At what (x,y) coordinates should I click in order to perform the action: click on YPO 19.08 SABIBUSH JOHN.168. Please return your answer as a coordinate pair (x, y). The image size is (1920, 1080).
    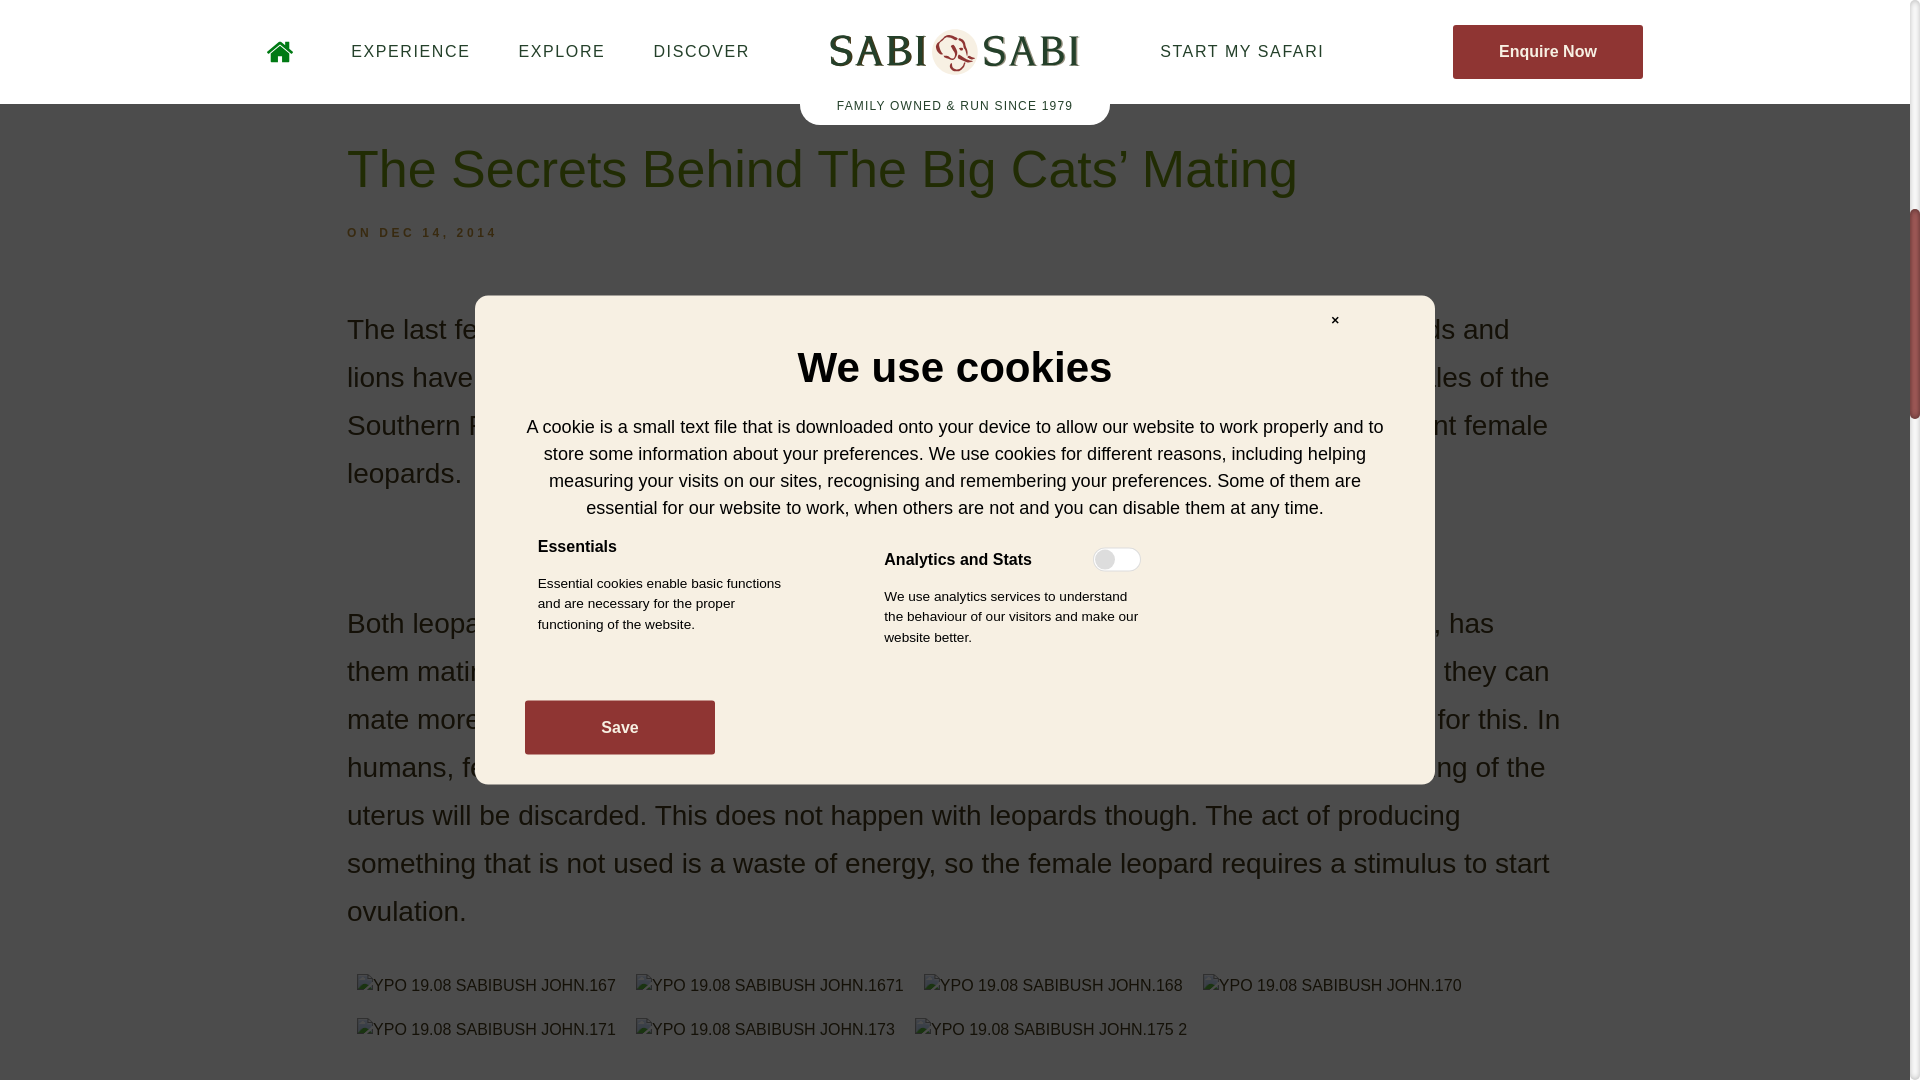
    Looking at the image, I should click on (1052, 986).